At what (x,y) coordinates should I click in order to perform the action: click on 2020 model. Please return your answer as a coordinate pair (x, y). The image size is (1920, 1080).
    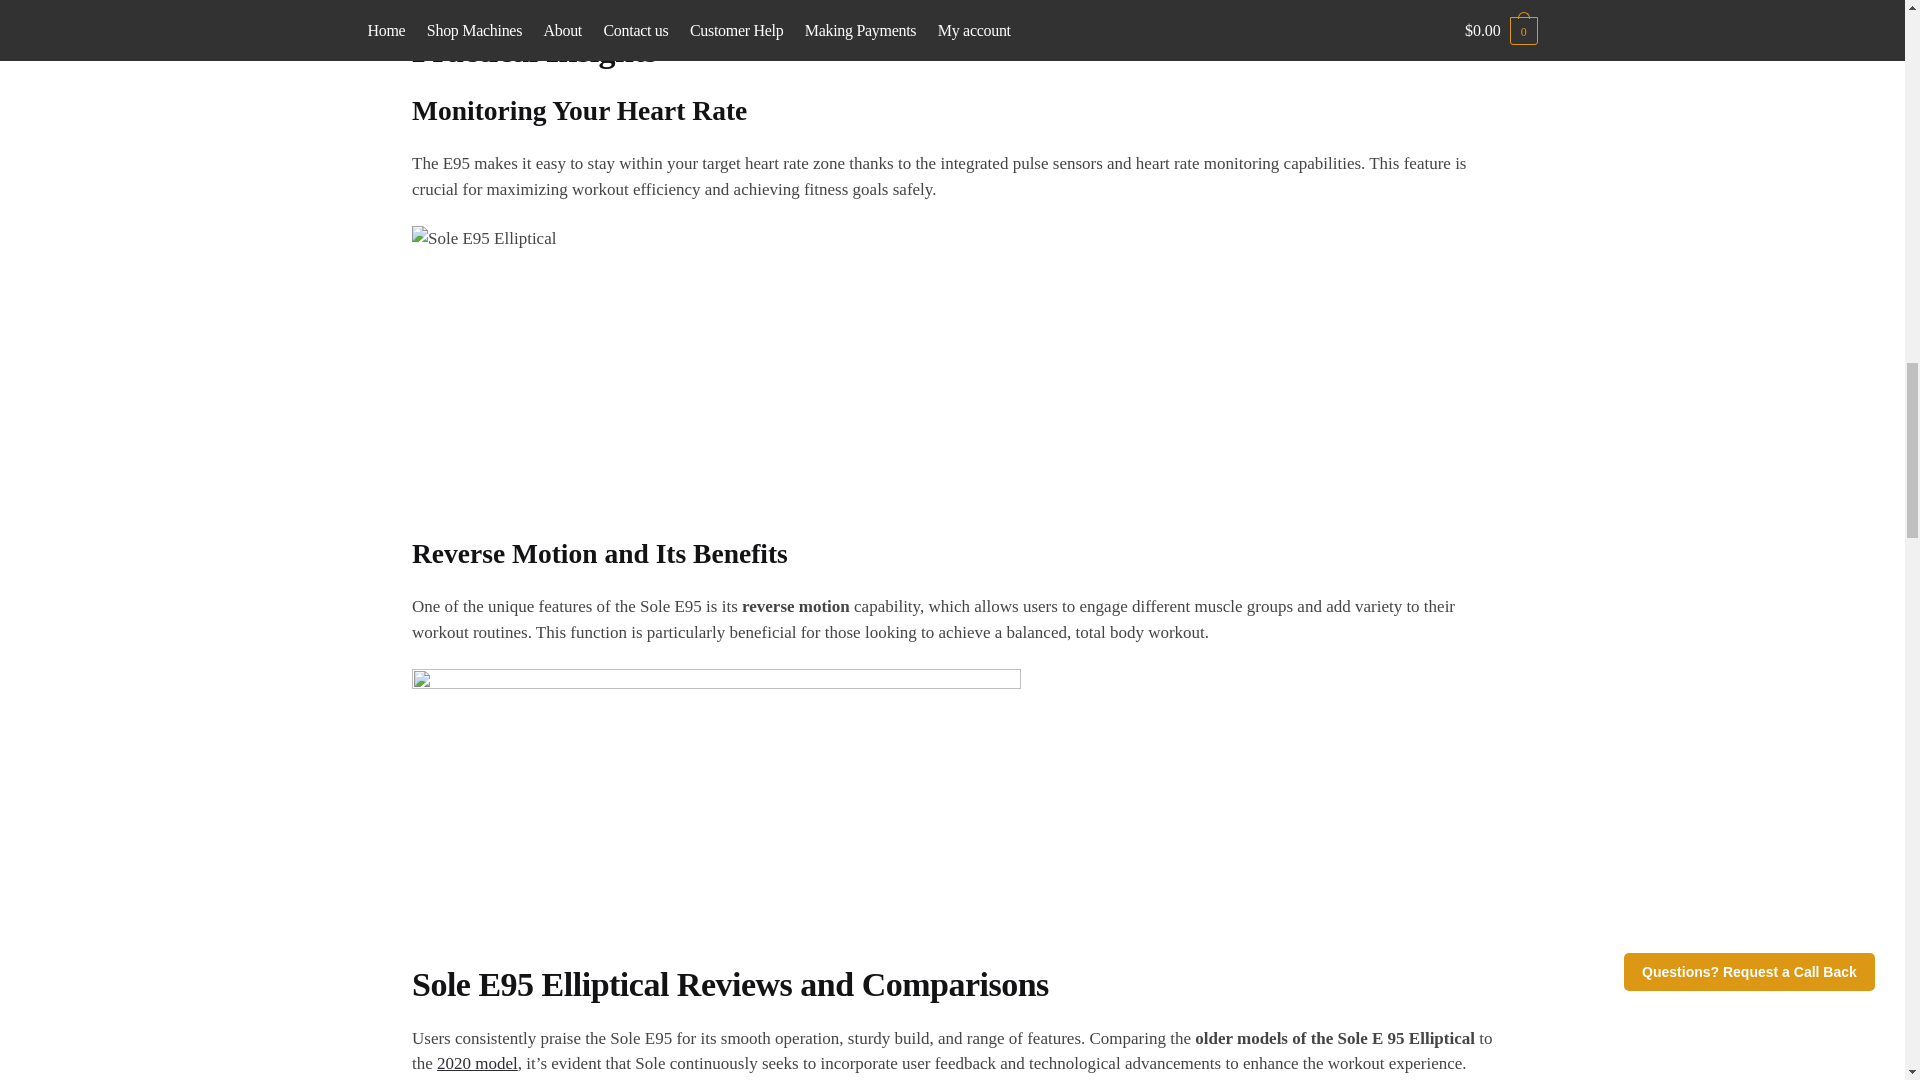
    Looking at the image, I should click on (478, 1064).